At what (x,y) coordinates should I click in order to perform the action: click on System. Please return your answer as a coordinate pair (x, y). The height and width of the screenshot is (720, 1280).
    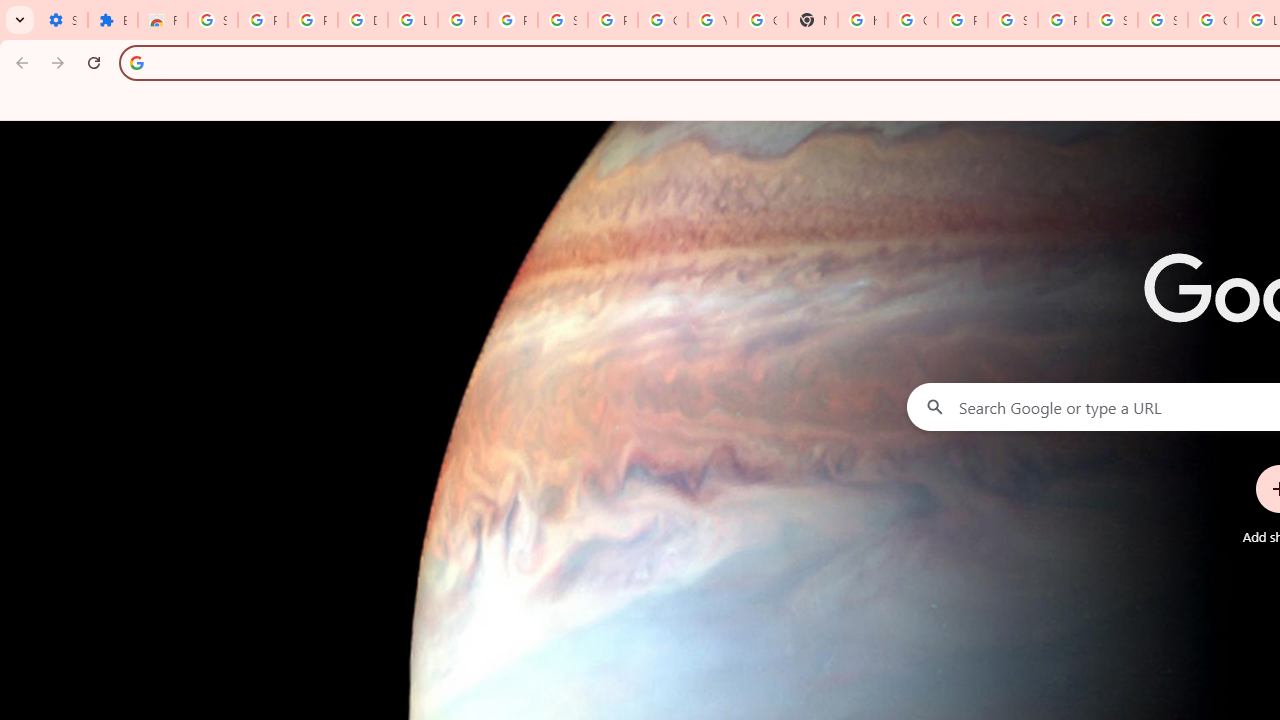
    Looking at the image, I should click on (10, 11).